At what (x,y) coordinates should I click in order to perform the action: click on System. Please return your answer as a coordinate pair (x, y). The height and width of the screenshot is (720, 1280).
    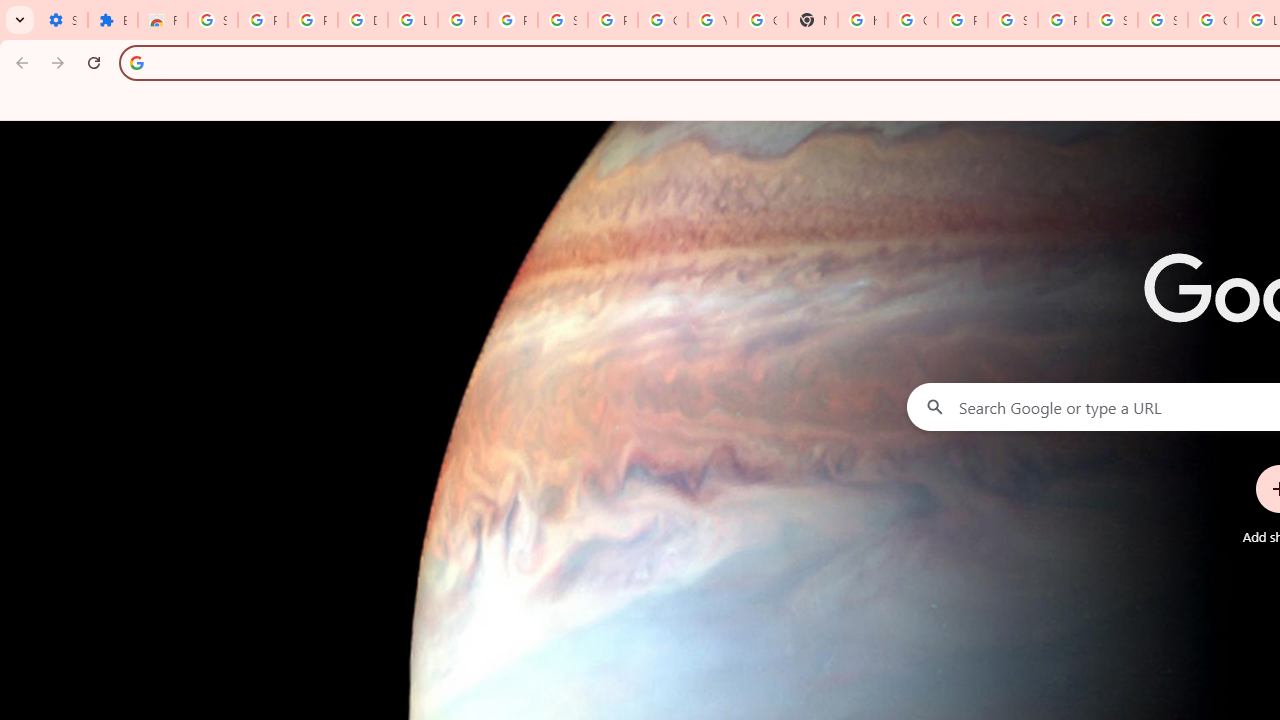
    Looking at the image, I should click on (10, 11).